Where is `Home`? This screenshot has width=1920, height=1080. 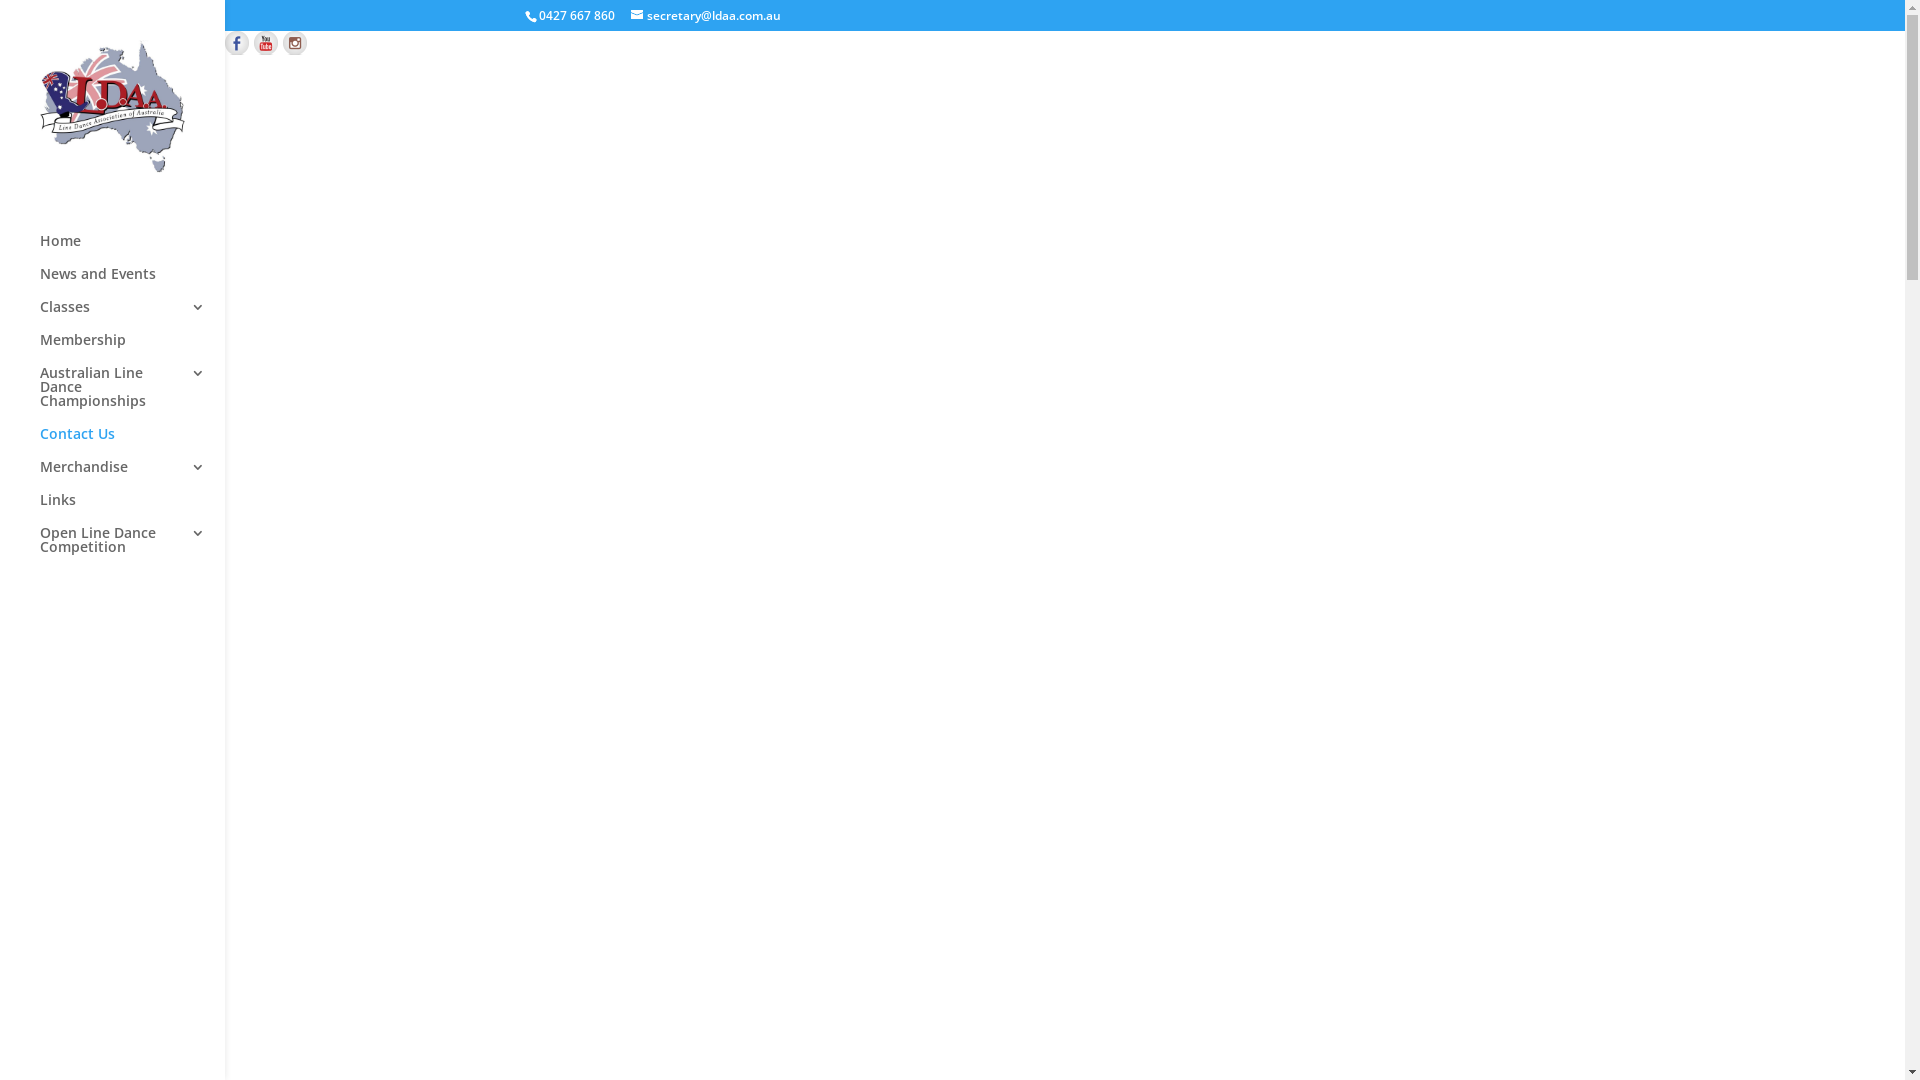 Home is located at coordinates (132, 250).